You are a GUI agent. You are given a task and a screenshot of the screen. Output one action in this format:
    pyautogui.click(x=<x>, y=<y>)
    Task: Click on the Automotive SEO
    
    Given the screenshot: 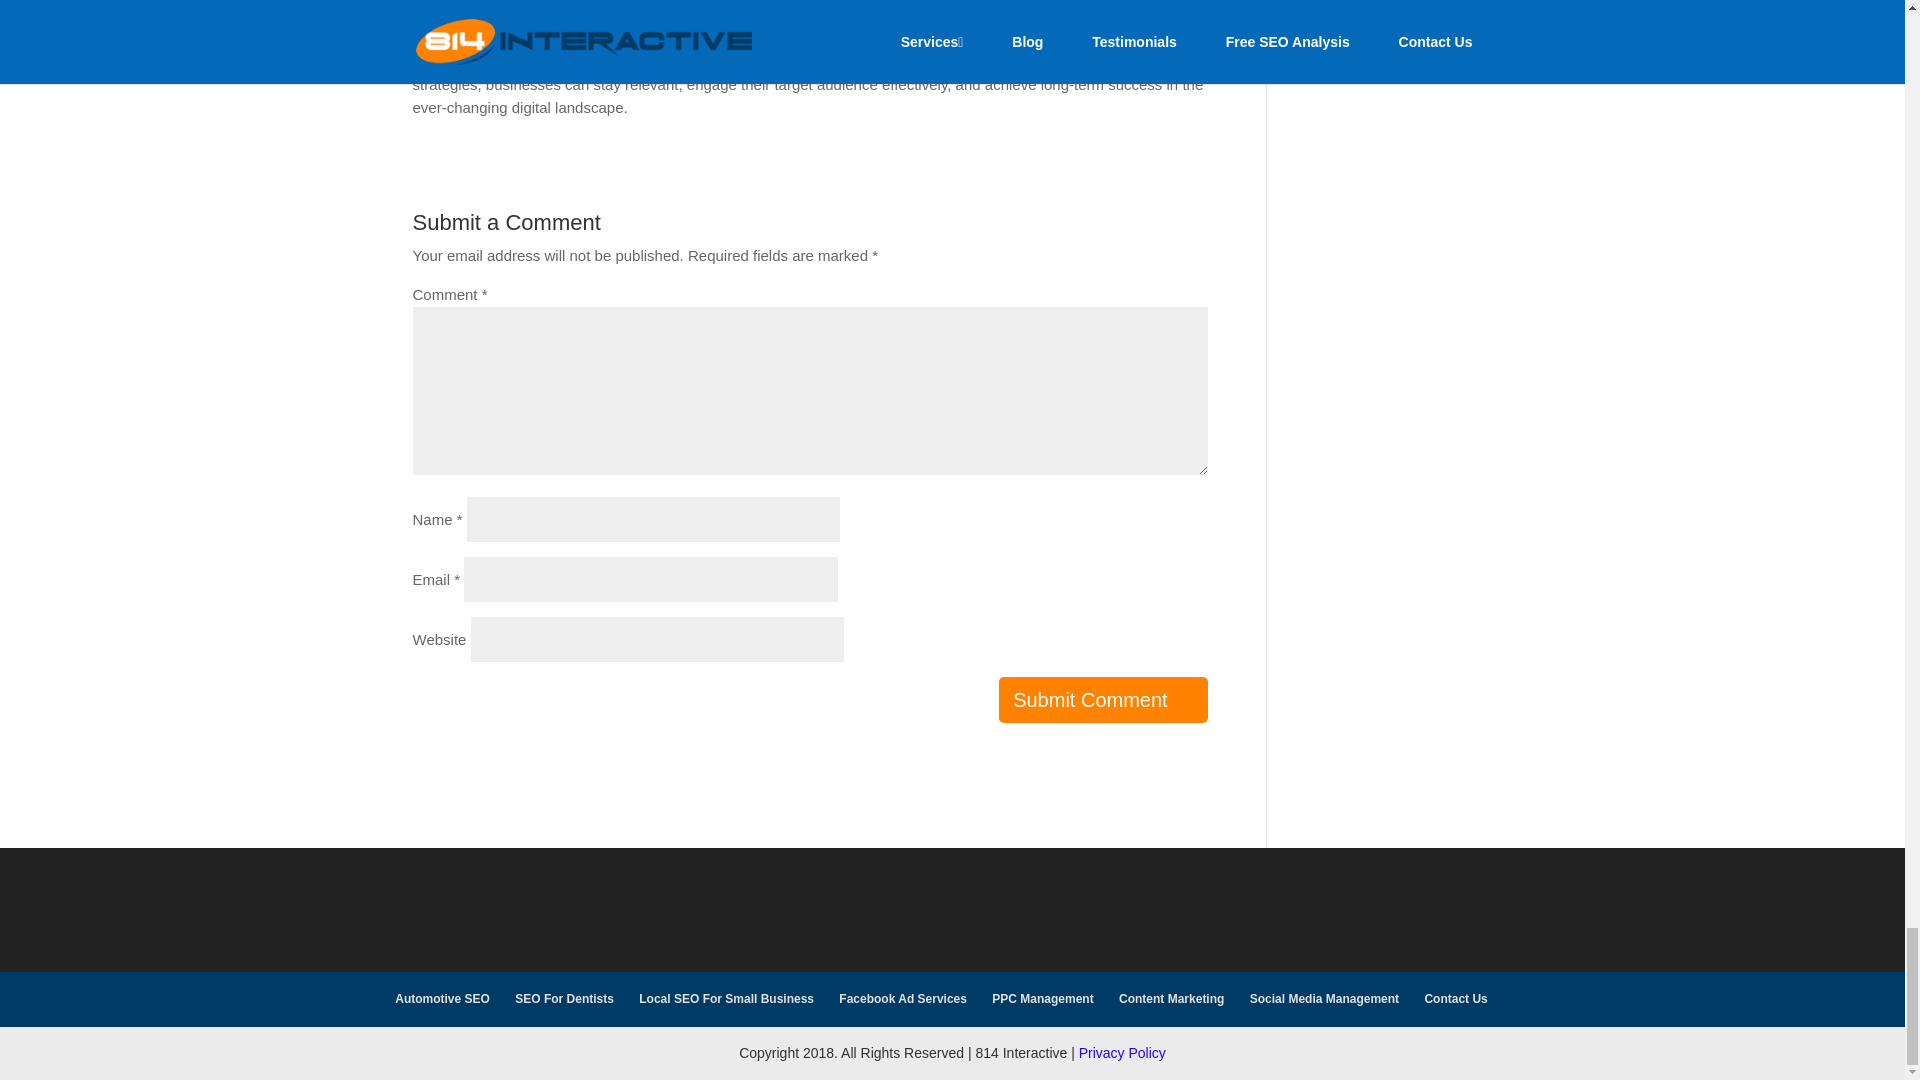 What is the action you would take?
    pyautogui.click(x=442, y=998)
    